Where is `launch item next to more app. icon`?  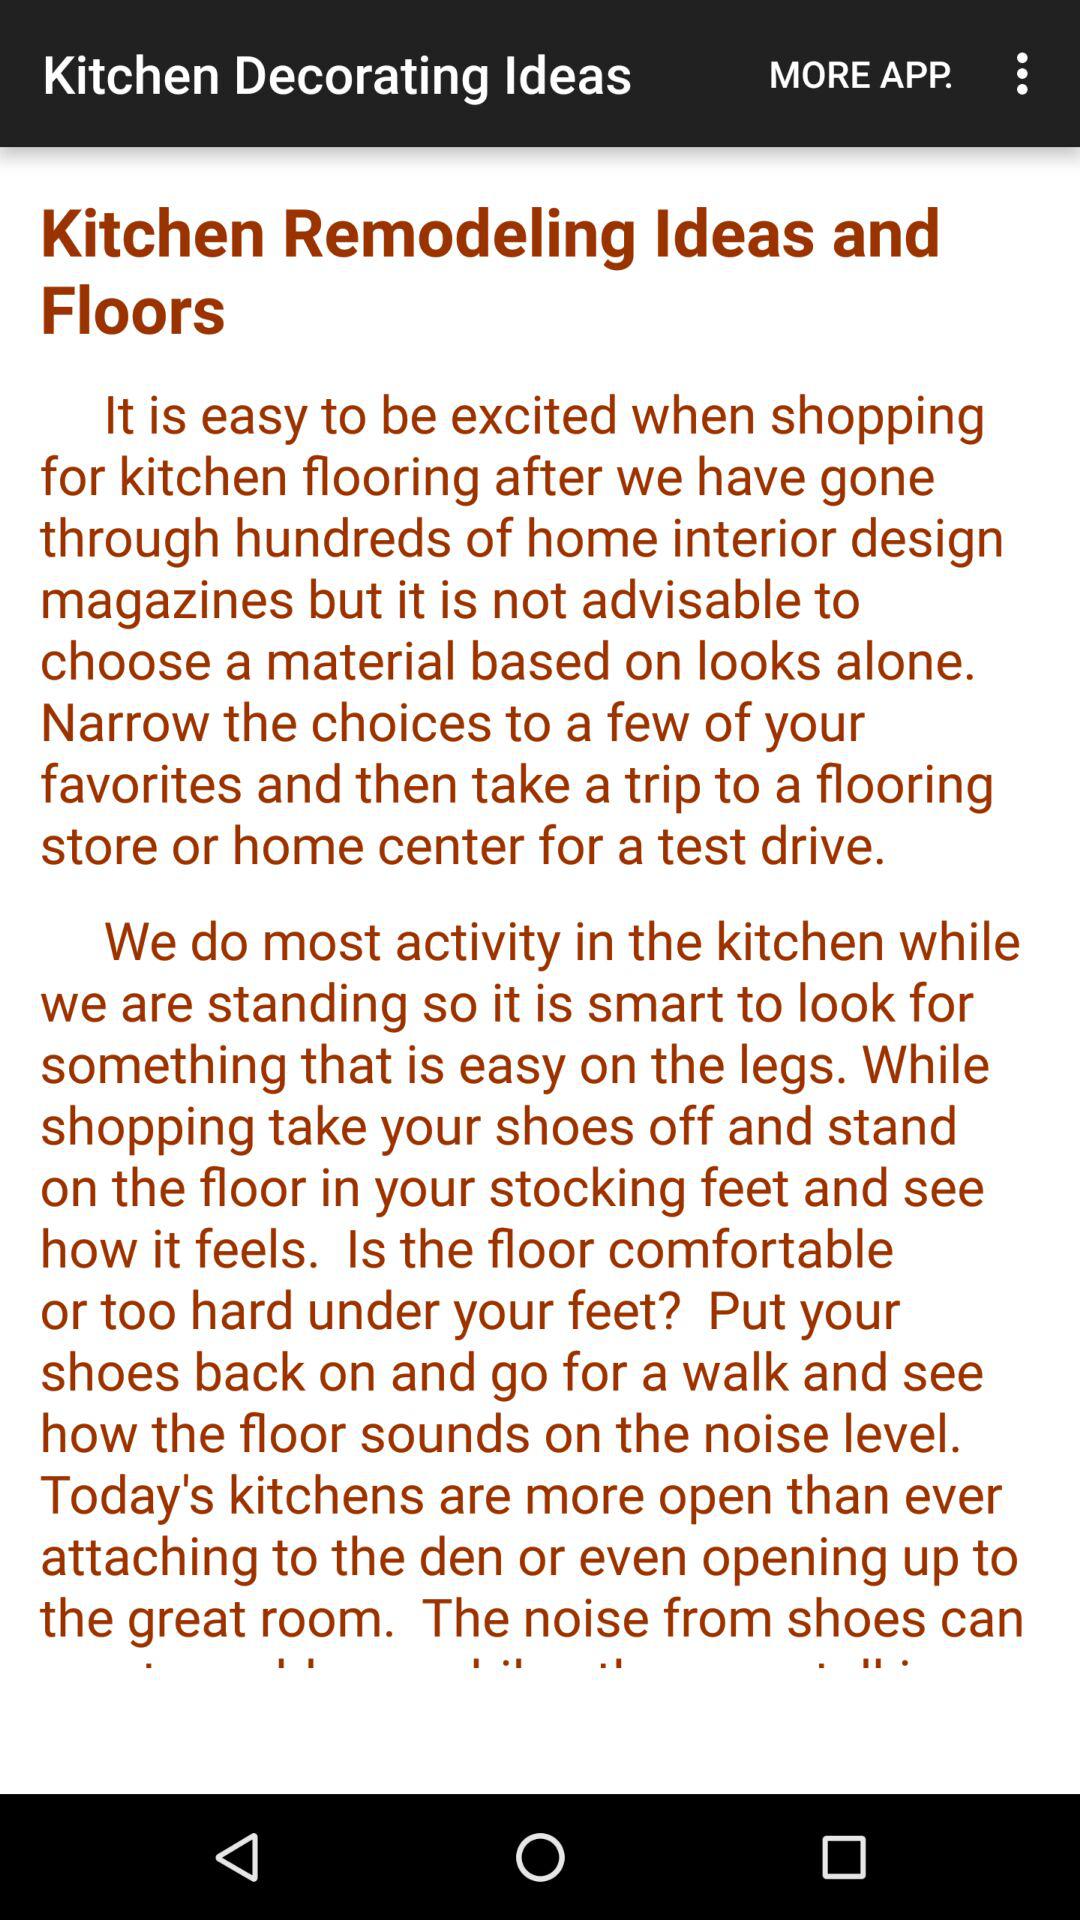
launch item next to more app. icon is located at coordinates (1028, 73).